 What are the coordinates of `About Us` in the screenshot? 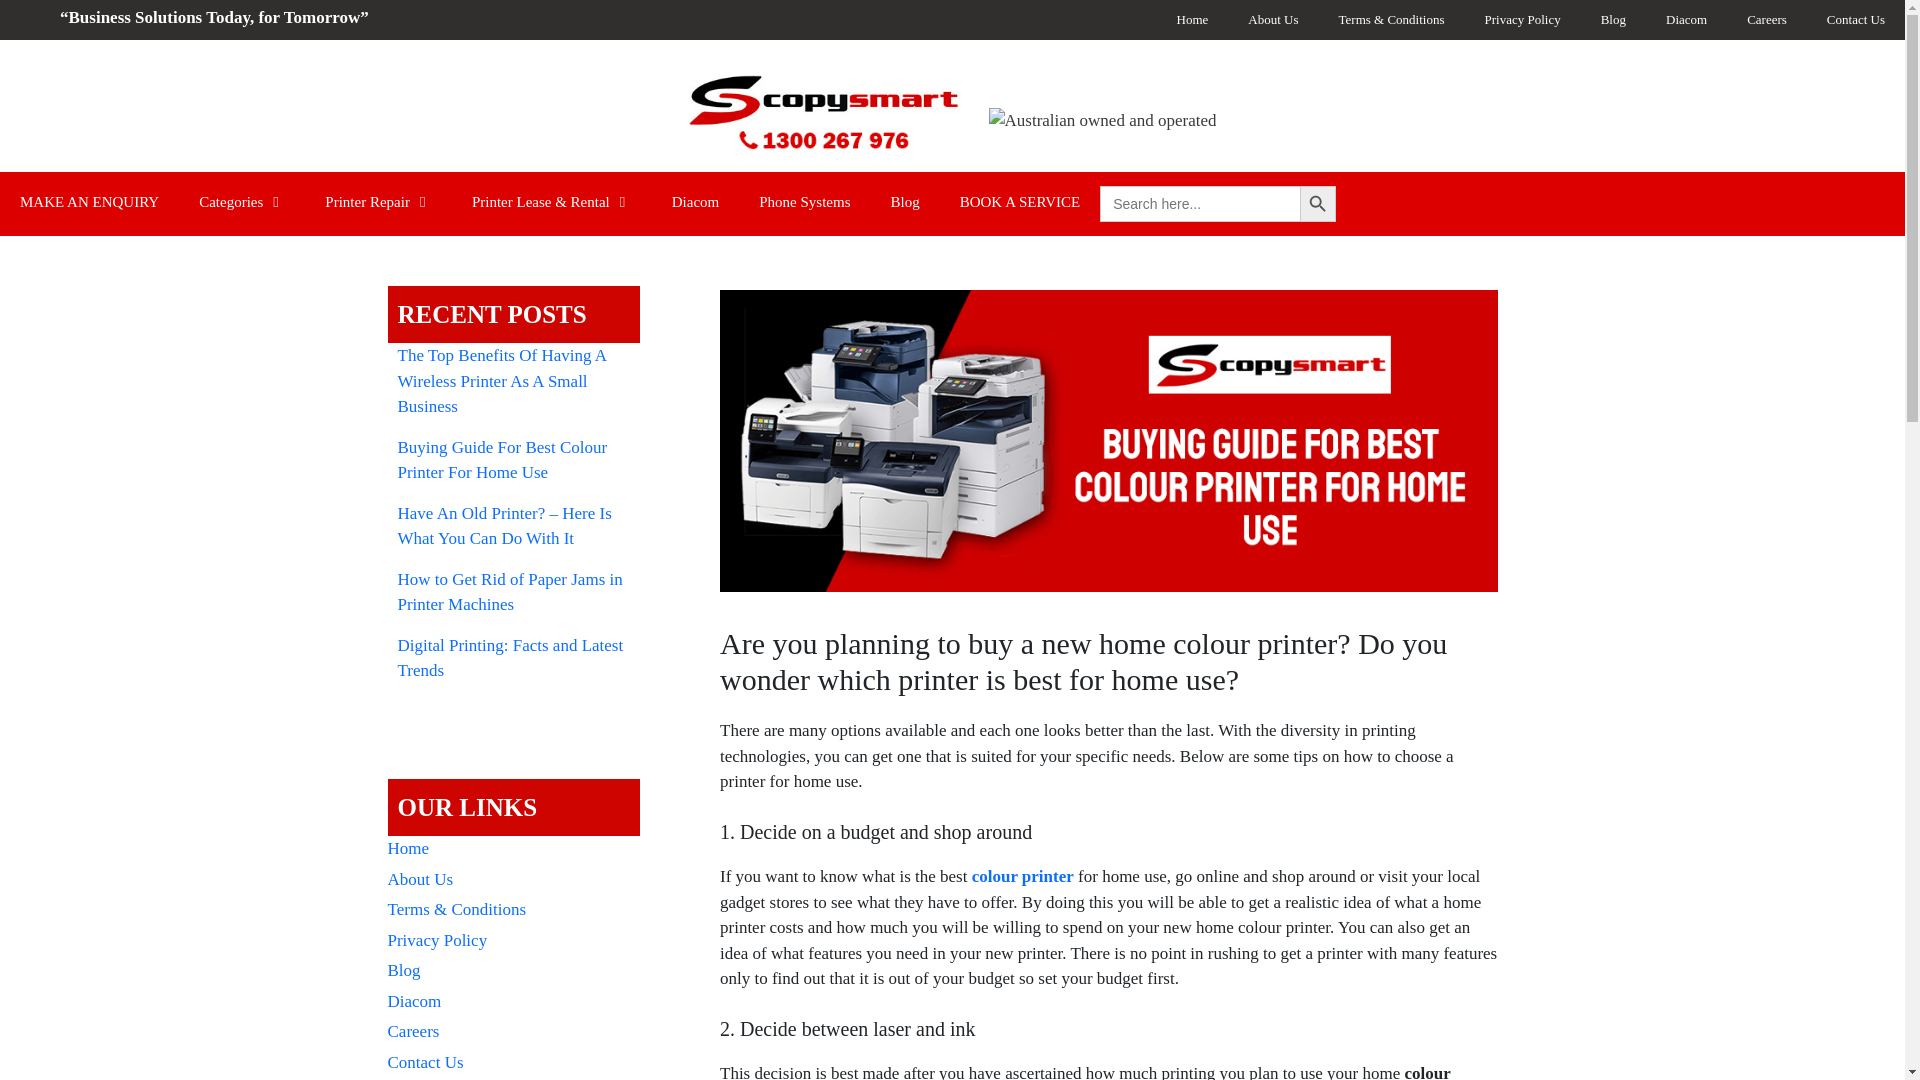 It's located at (1272, 20).